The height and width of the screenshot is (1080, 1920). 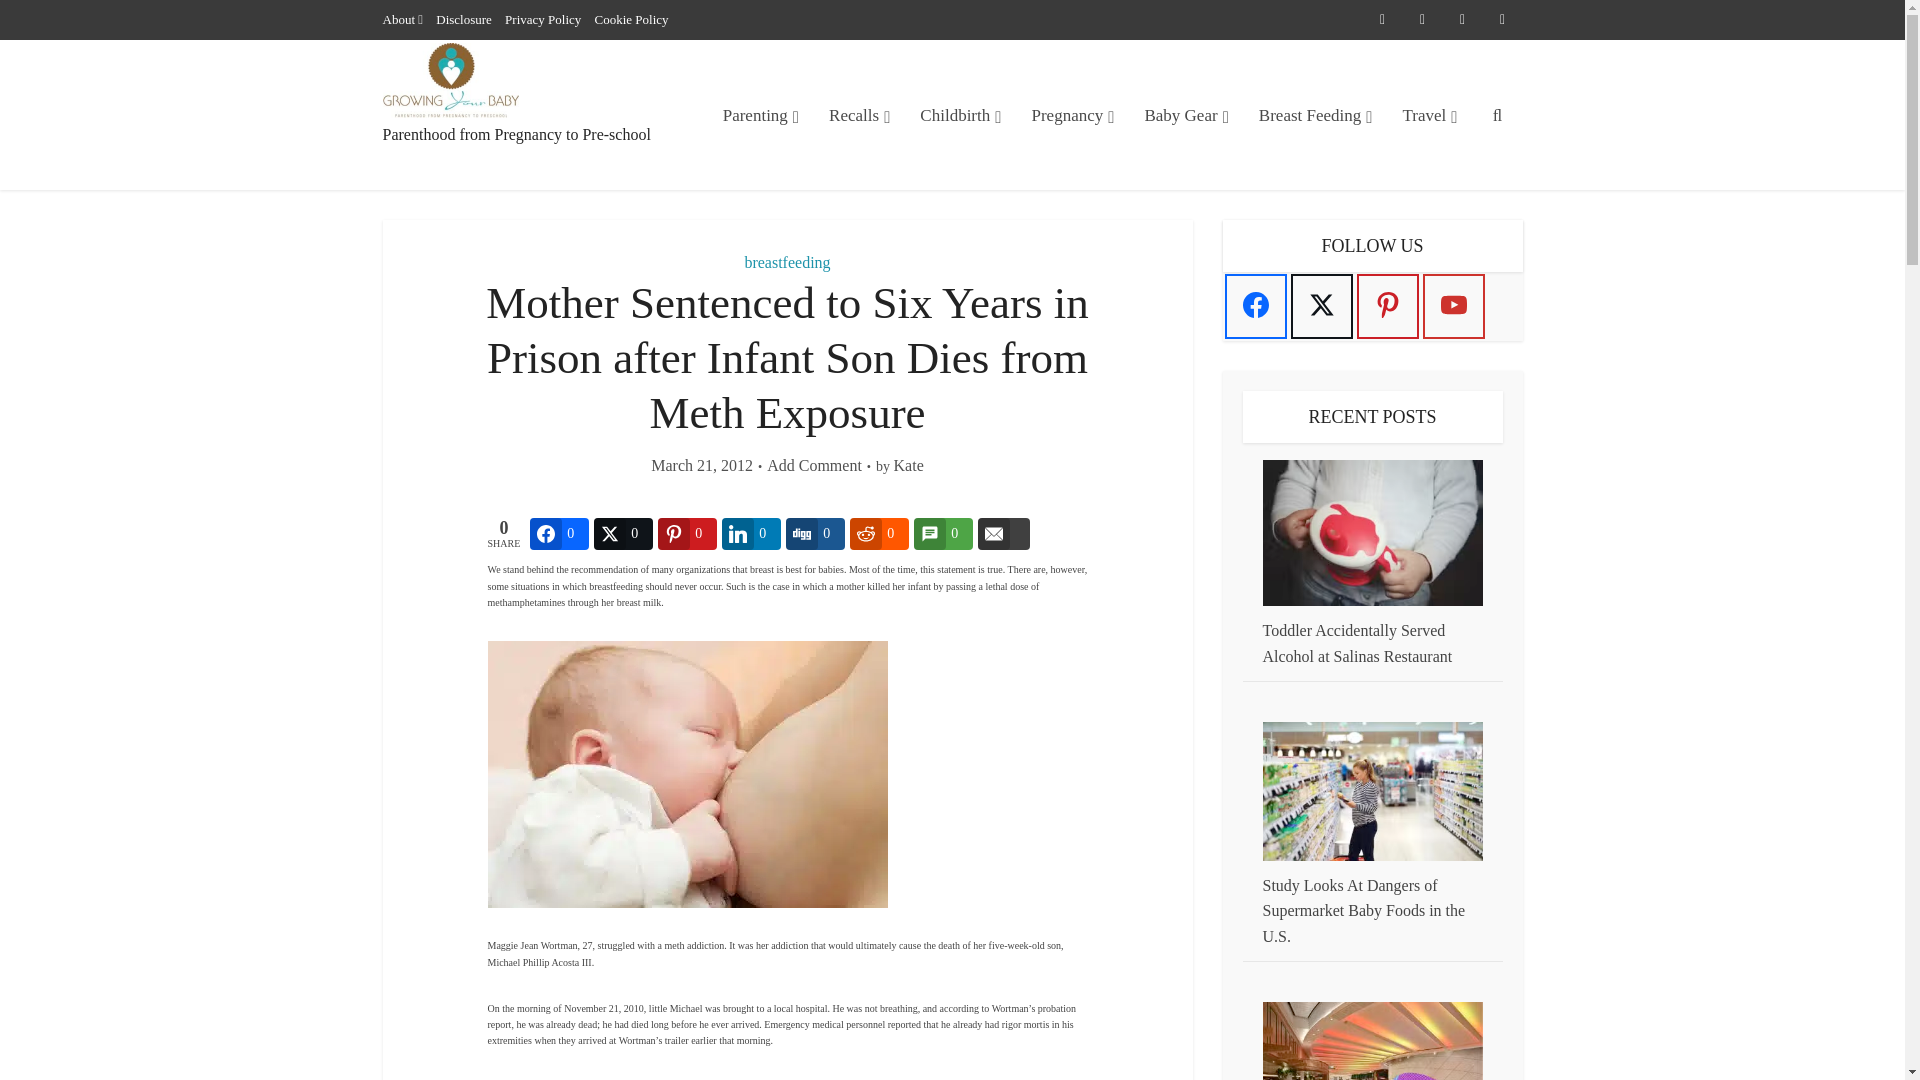 What do you see at coordinates (687, 534) in the screenshot?
I see `0` at bounding box center [687, 534].